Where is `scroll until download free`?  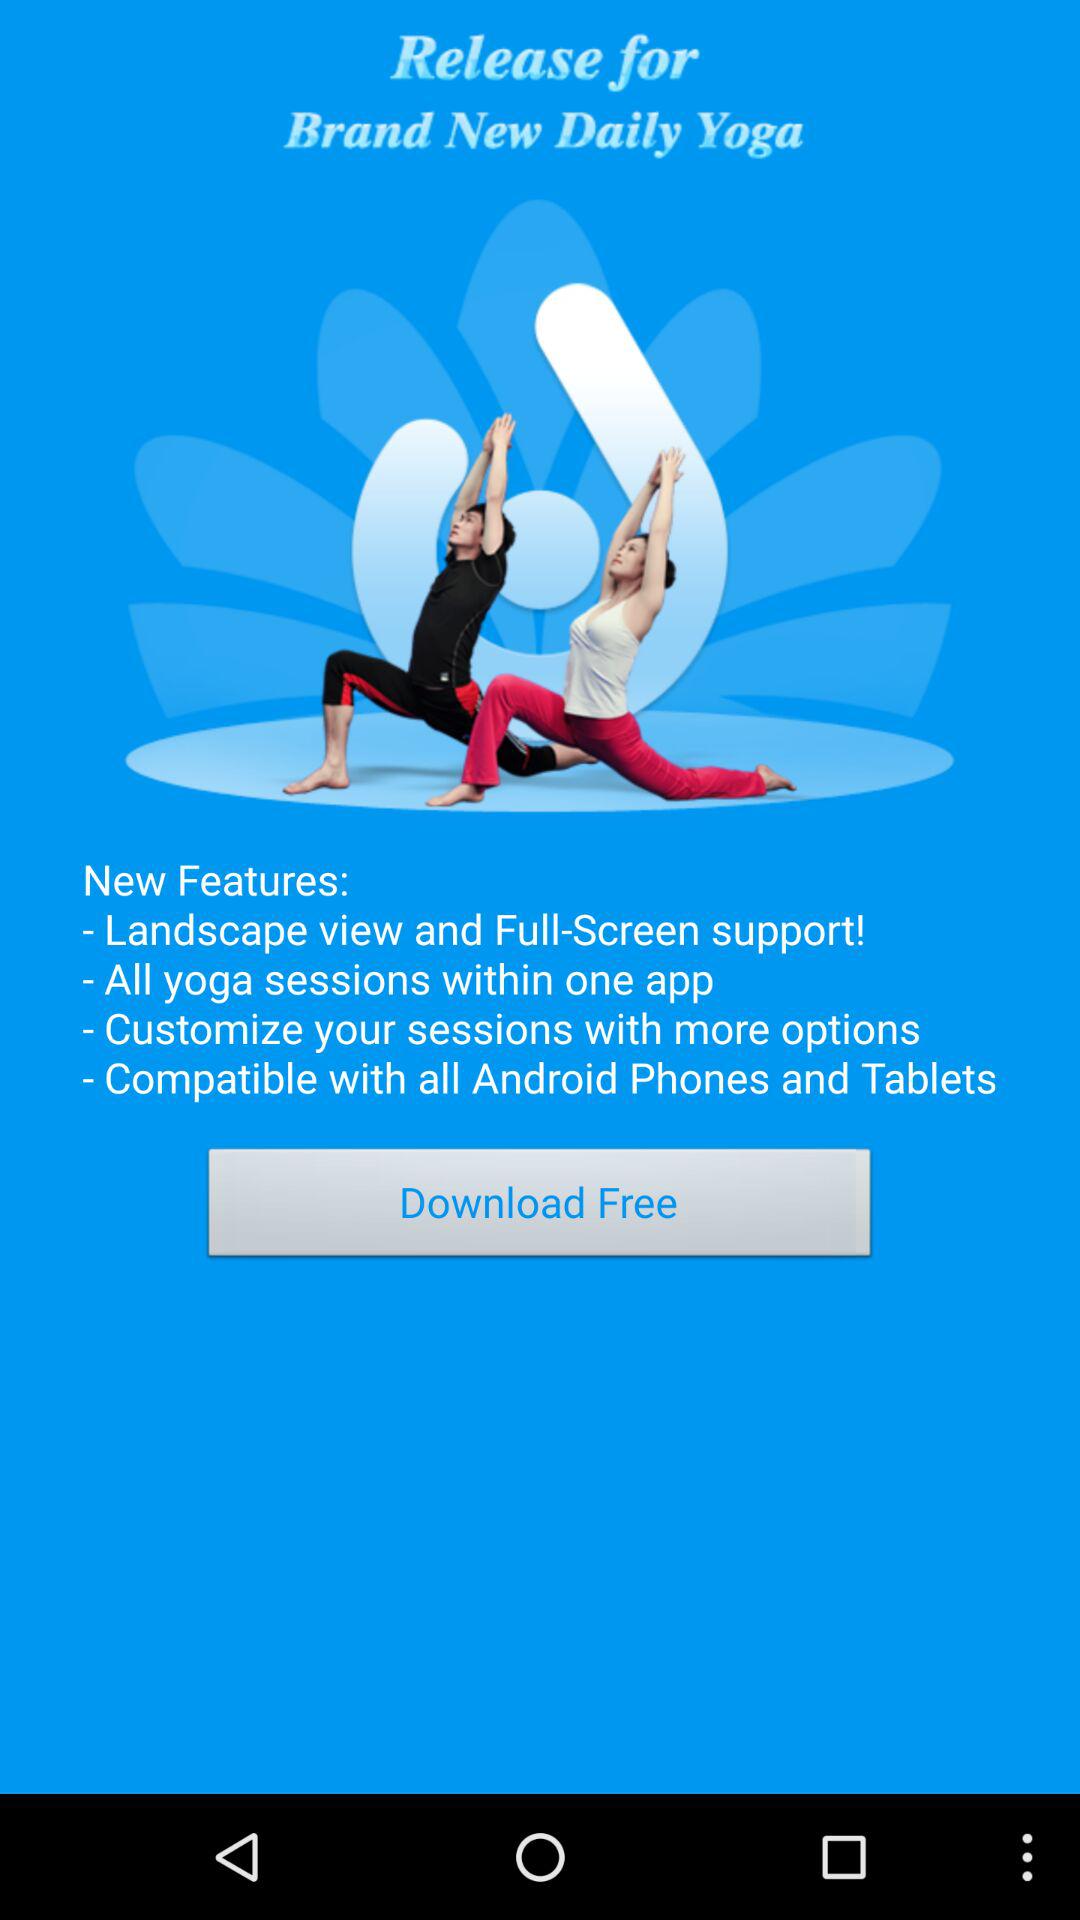 scroll until download free is located at coordinates (540, 1208).